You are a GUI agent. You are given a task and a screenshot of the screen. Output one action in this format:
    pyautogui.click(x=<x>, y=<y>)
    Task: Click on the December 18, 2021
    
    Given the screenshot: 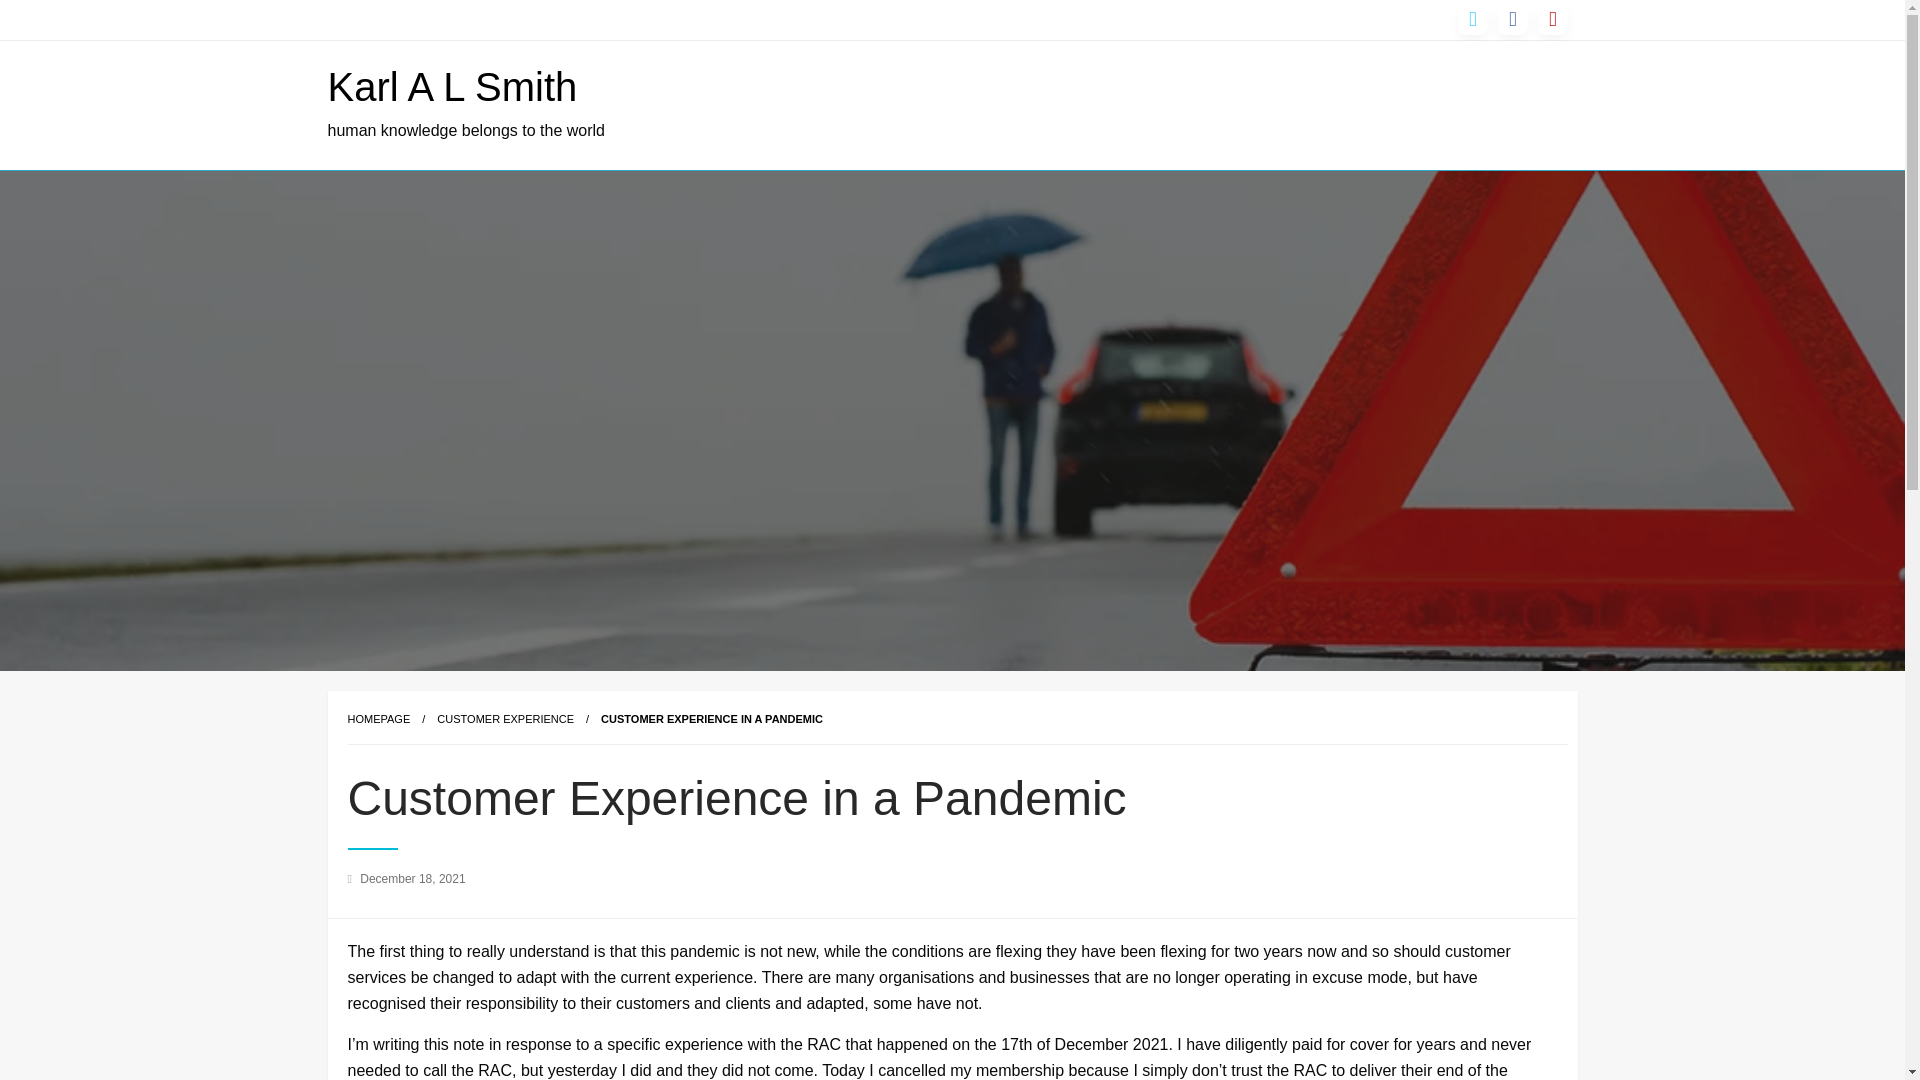 What is the action you would take?
    pyautogui.click(x=412, y=878)
    